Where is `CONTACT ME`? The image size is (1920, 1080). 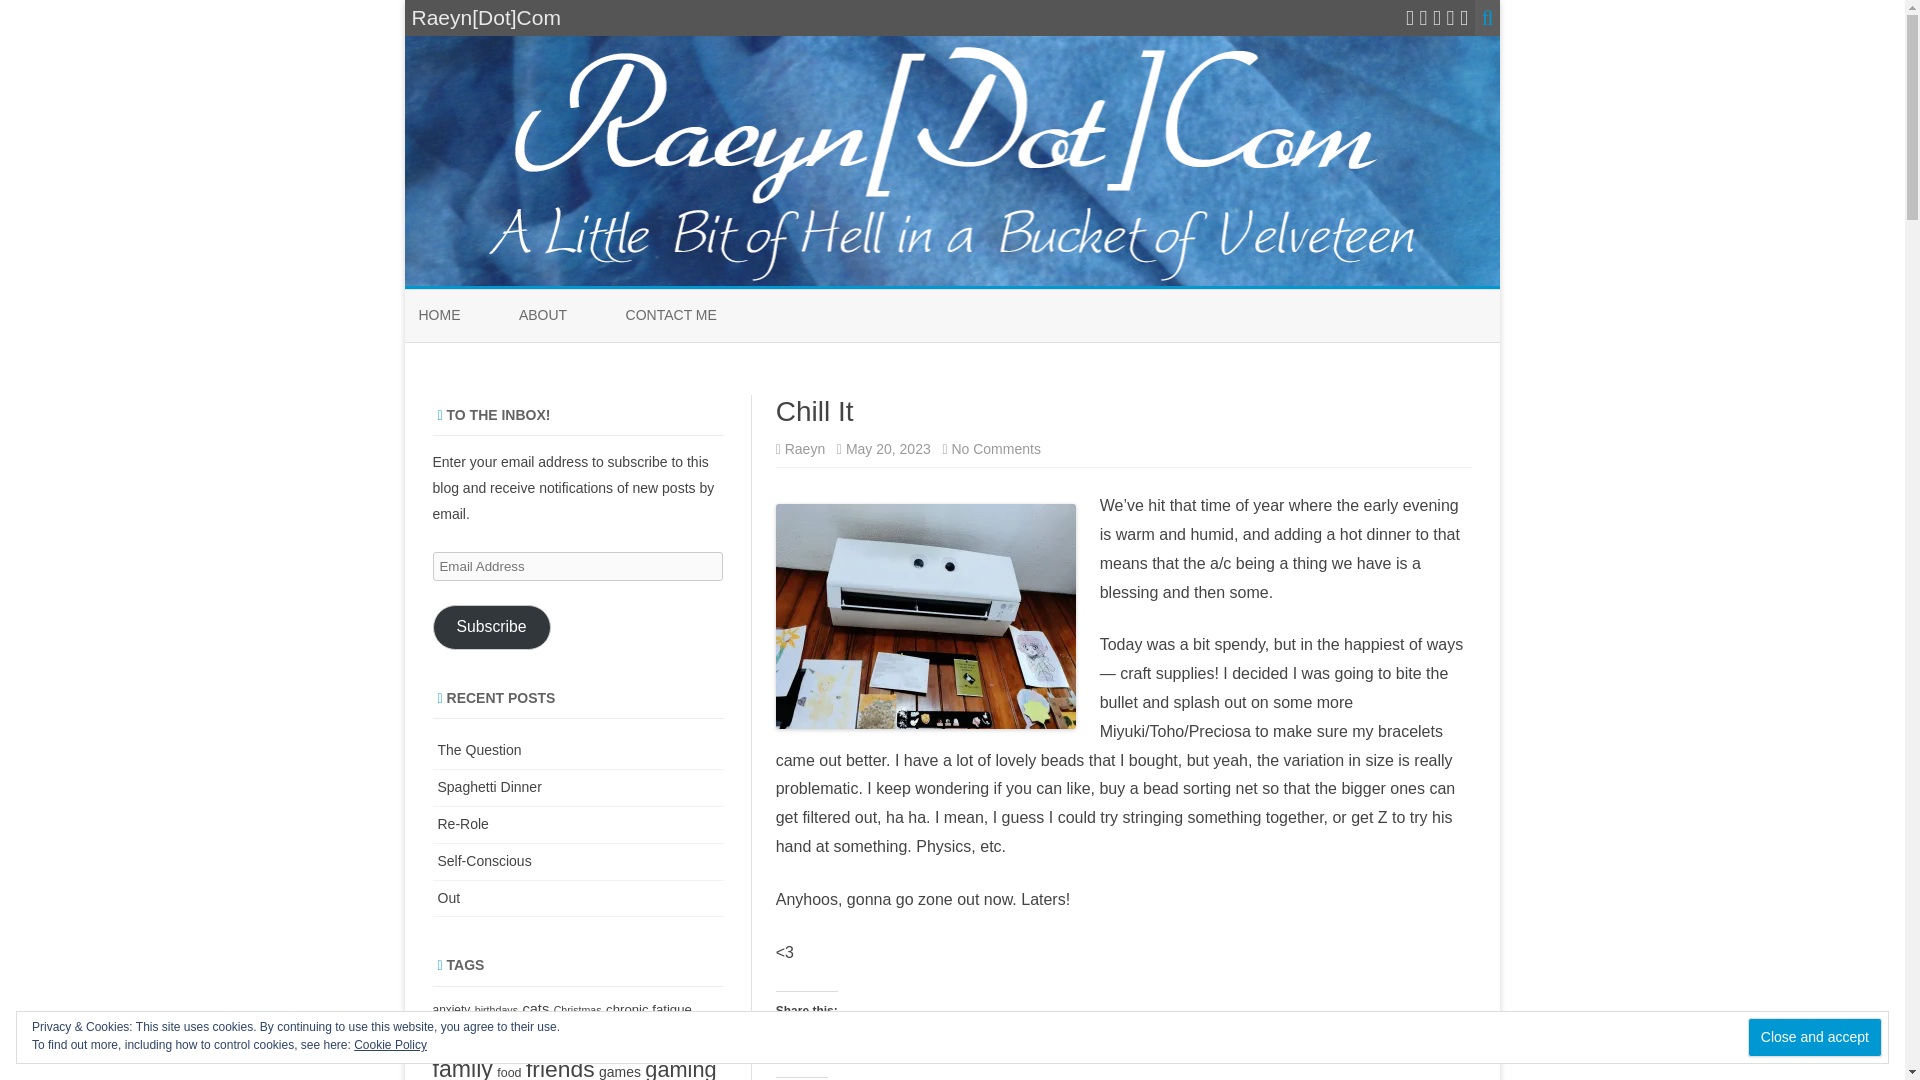
CONTACT ME is located at coordinates (995, 448).